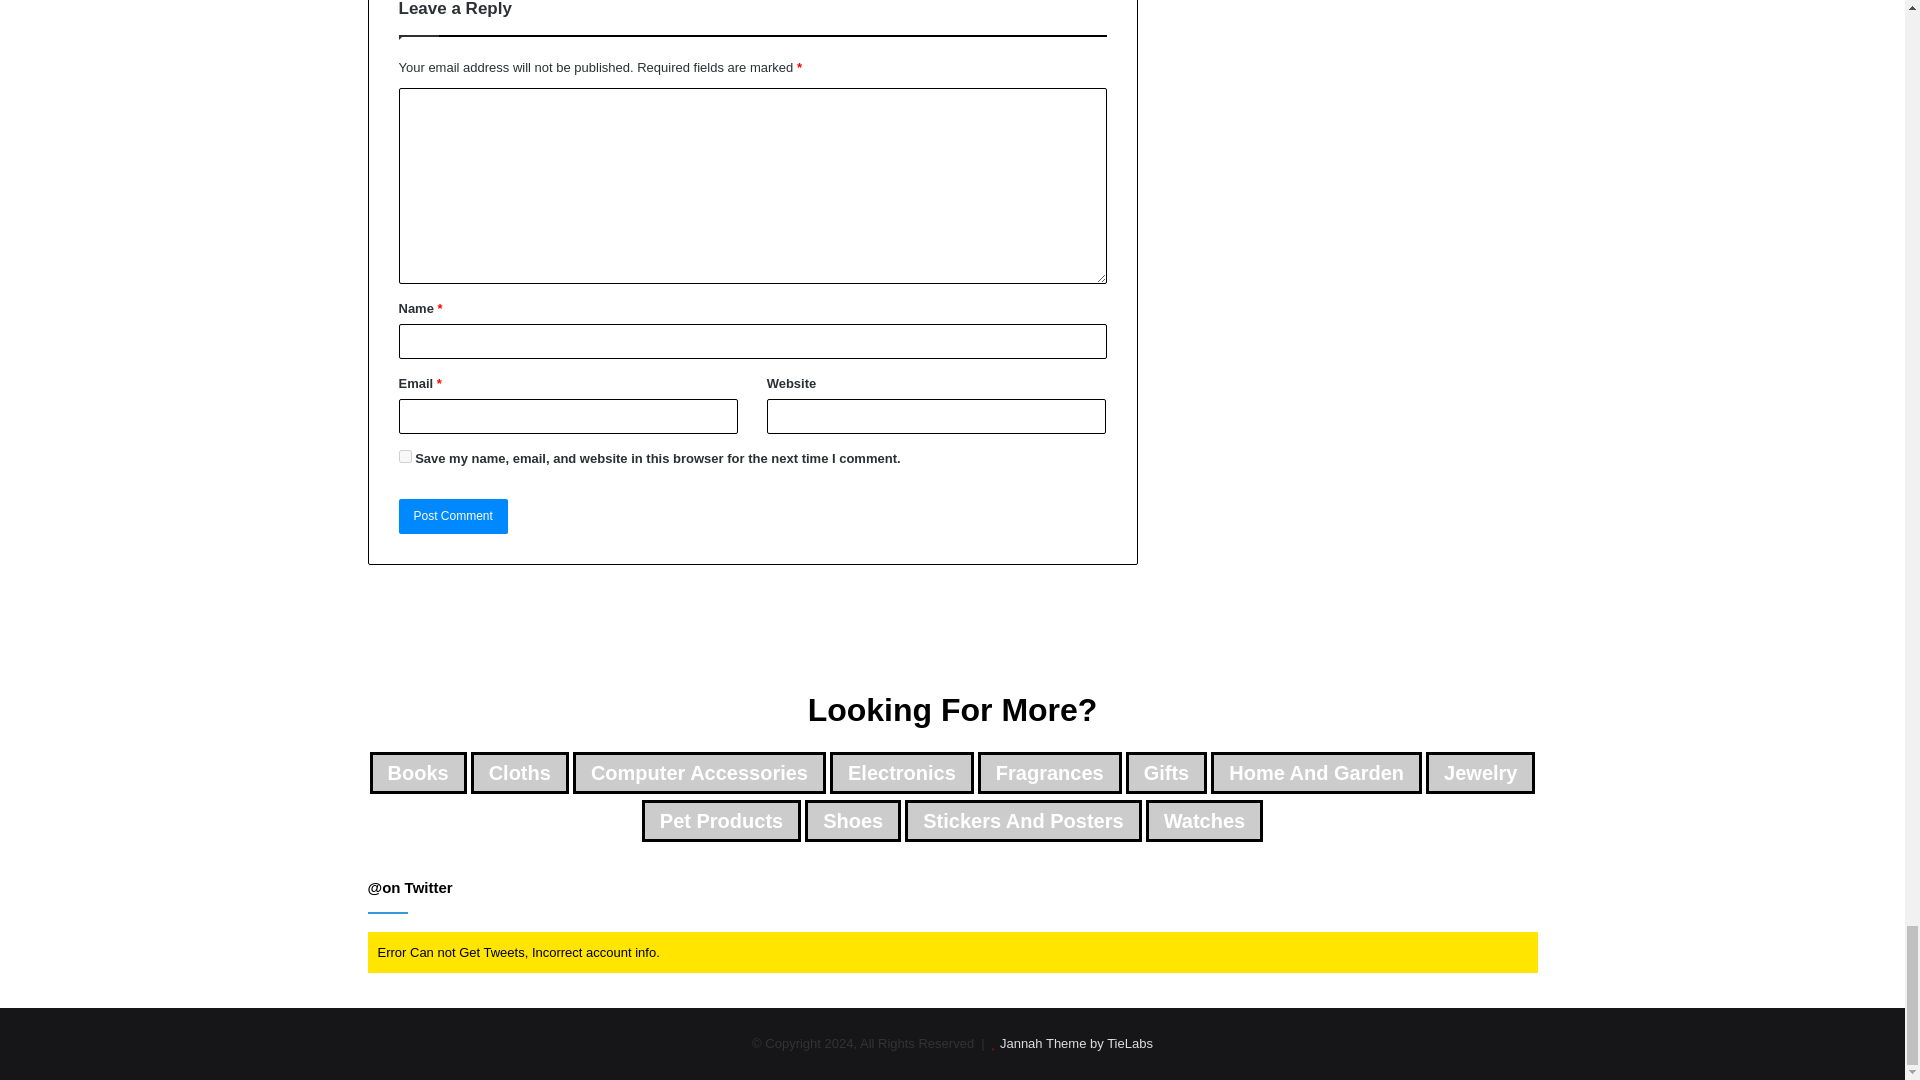  What do you see at coordinates (404, 456) in the screenshot?
I see `yes` at bounding box center [404, 456].